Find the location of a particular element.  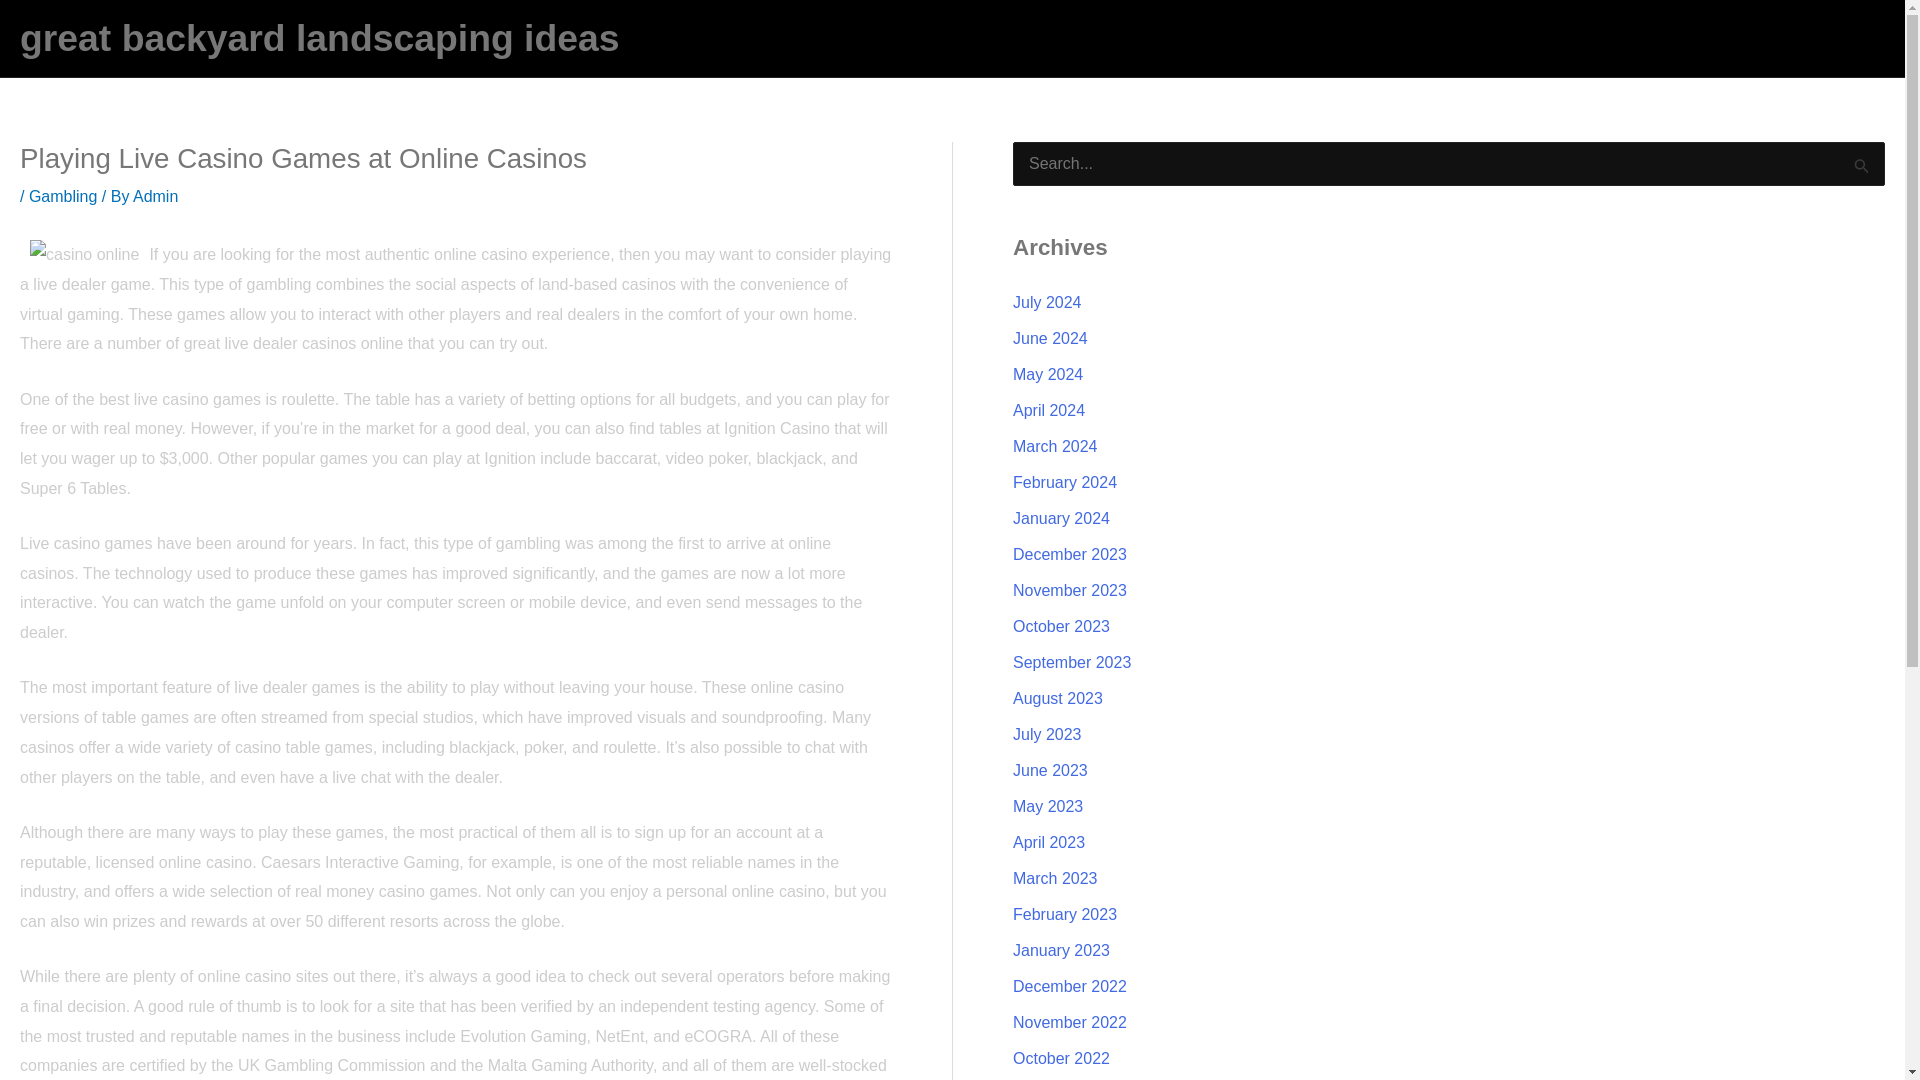

April 2024 is located at coordinates (1048, 410).